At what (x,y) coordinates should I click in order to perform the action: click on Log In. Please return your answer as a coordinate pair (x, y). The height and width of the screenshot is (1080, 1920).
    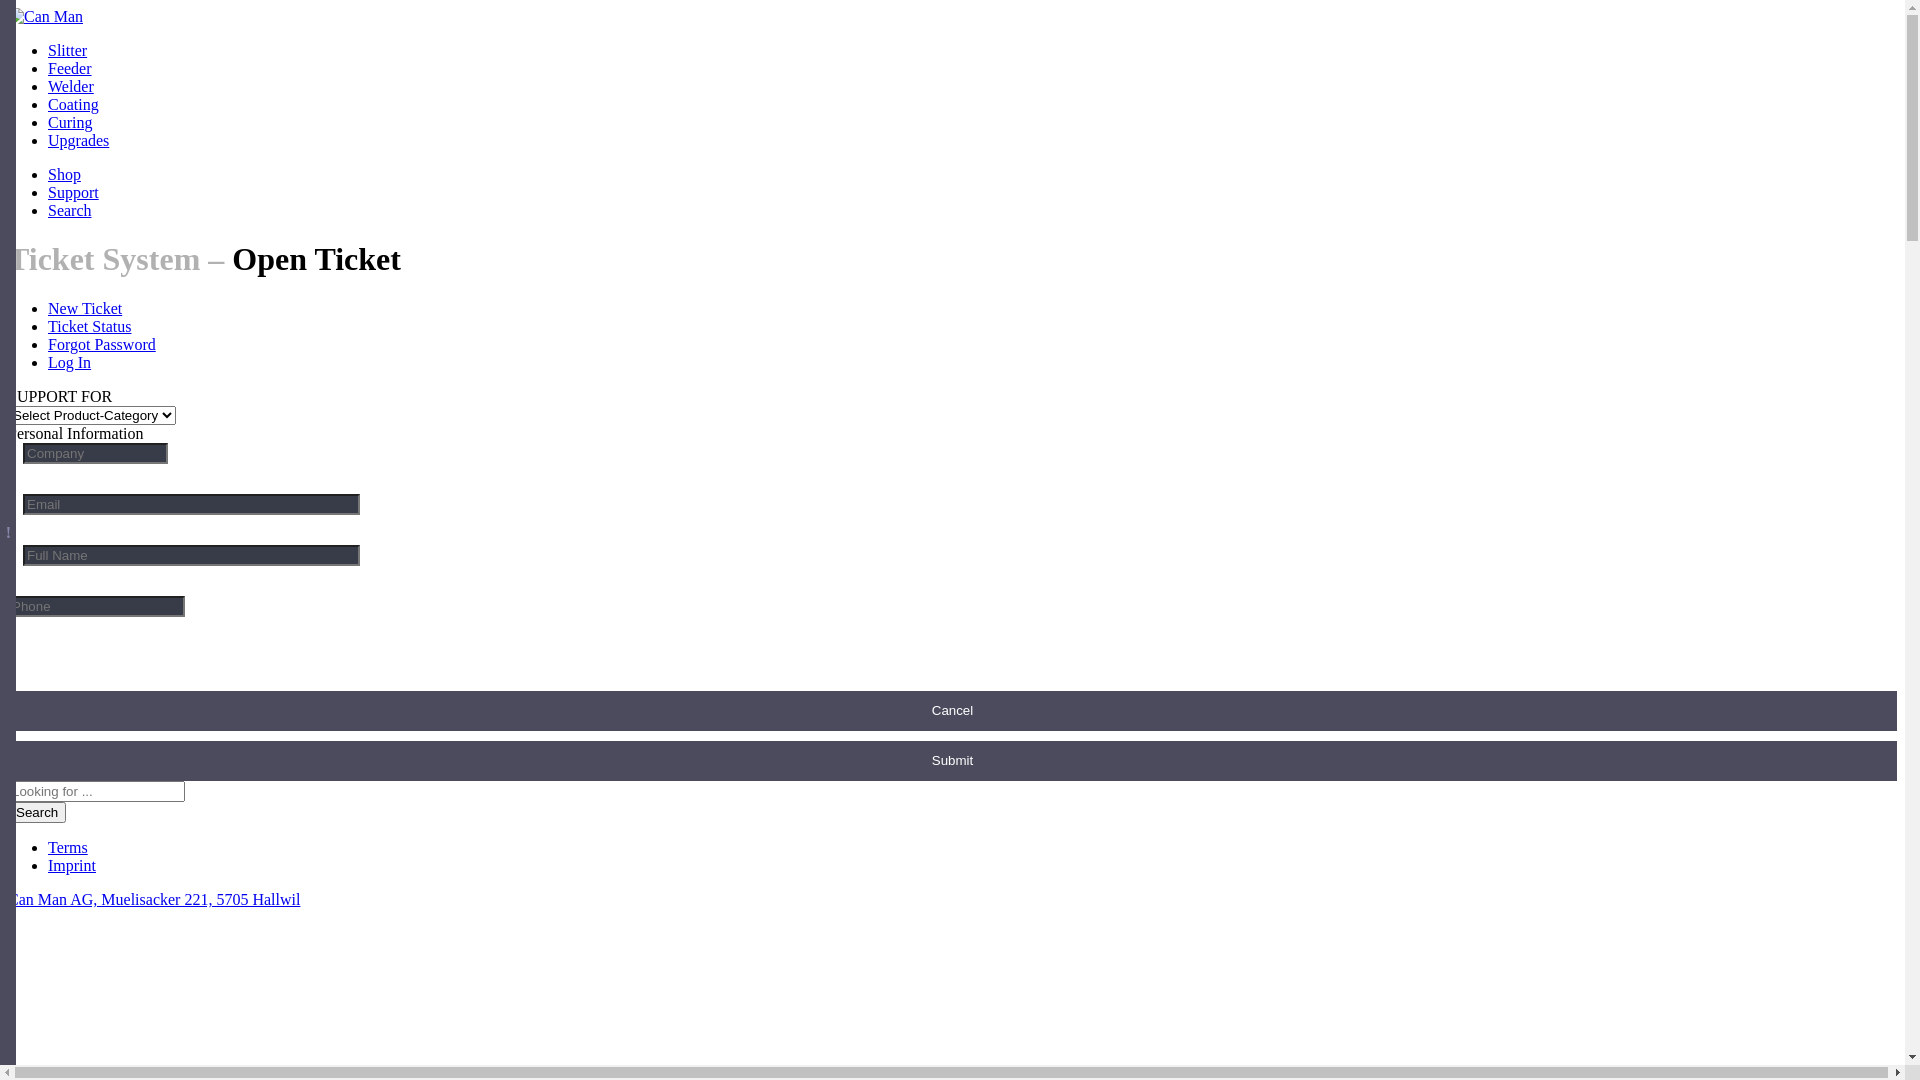
    Looking at the image, I should click on (70, 362).